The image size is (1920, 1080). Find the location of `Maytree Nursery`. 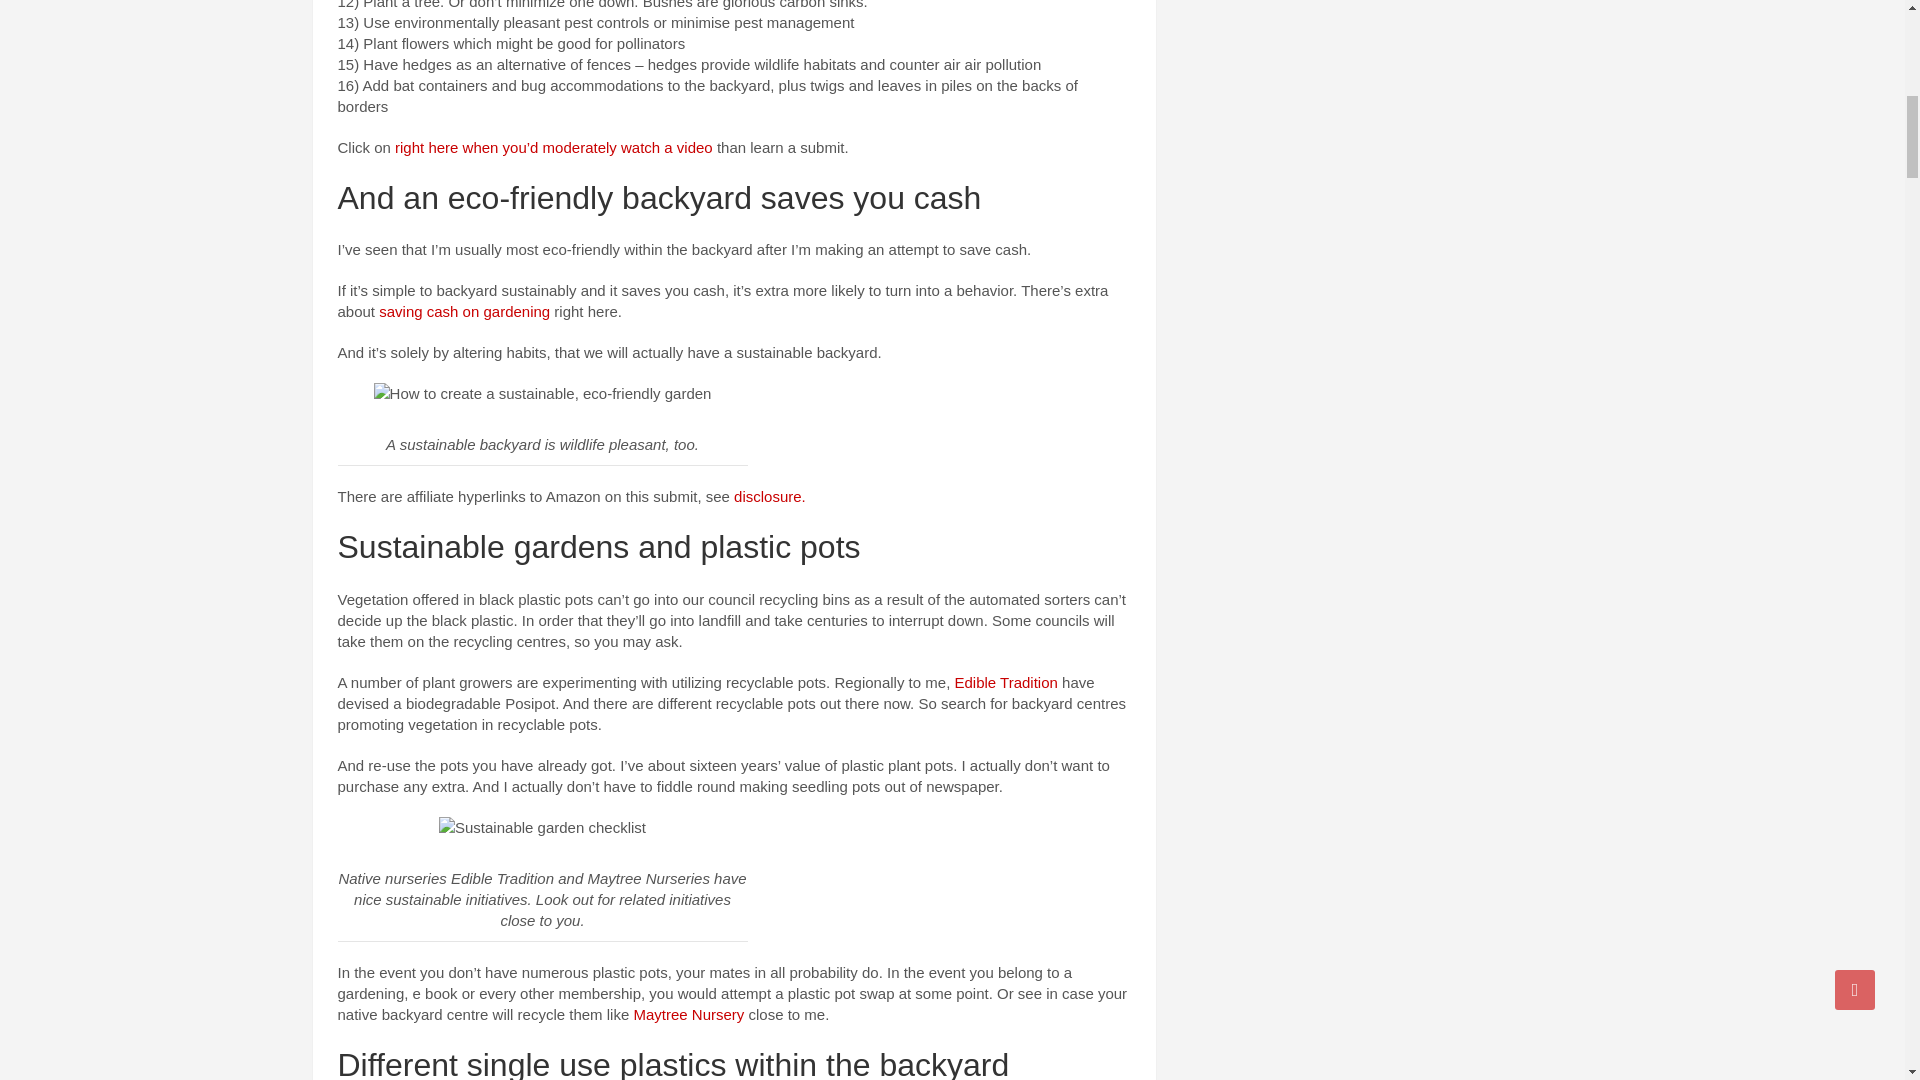

Maytree Nursery is located at coordinates (688, 1014).